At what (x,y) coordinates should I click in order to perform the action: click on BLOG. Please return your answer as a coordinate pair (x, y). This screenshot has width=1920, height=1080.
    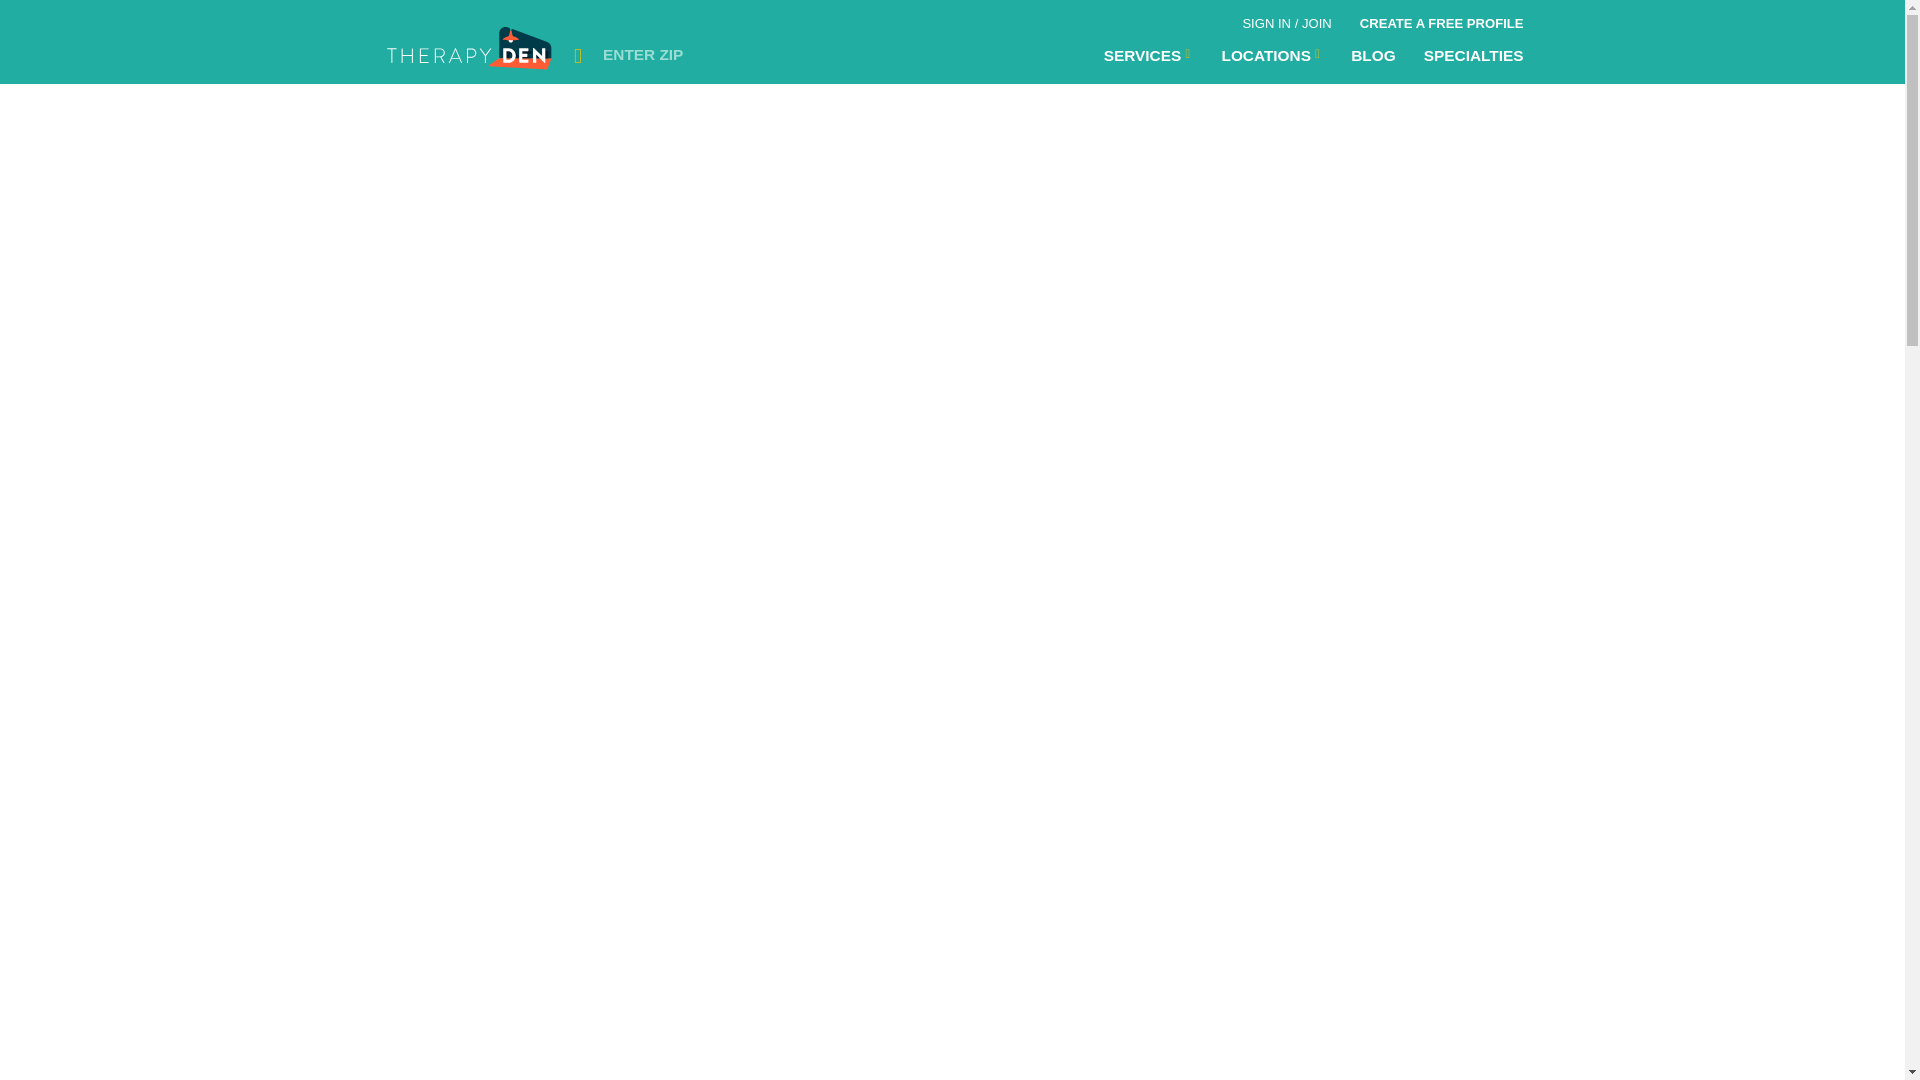
    Looking at the image, I should click on (1372, 55).